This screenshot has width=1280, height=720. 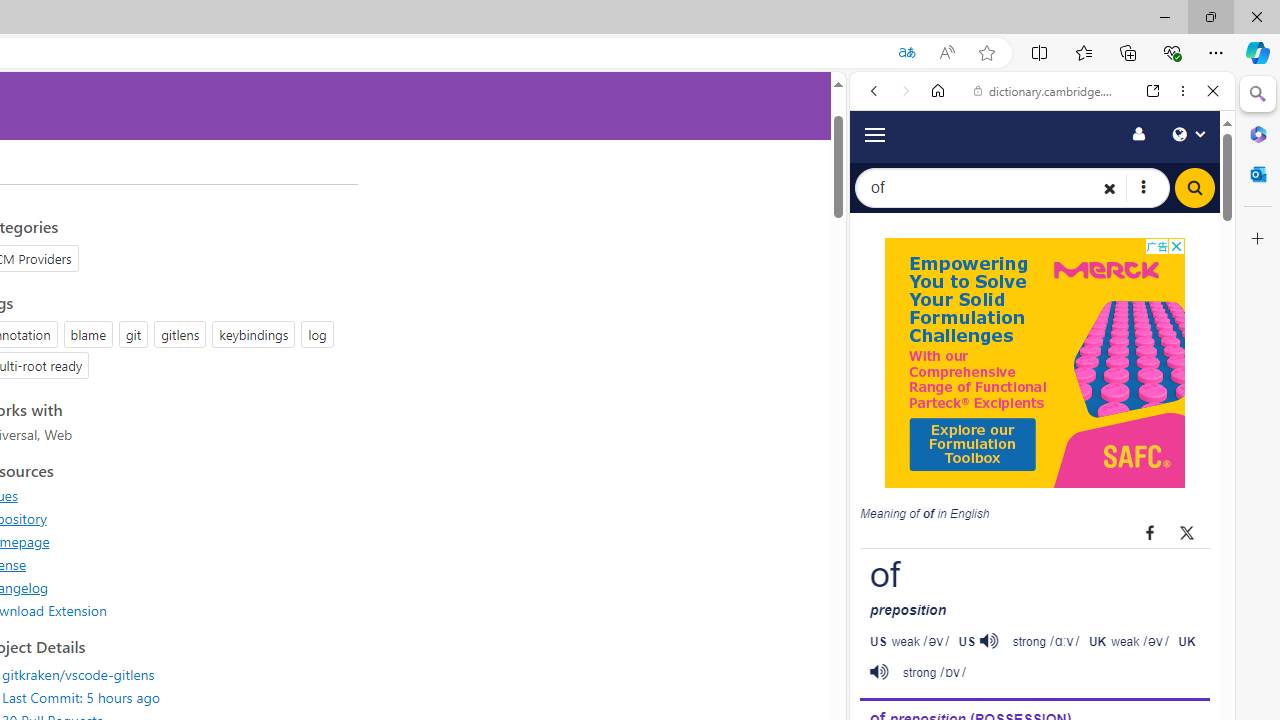 I want to click on AutomationID: cbb, so click(x=1176, y=246).